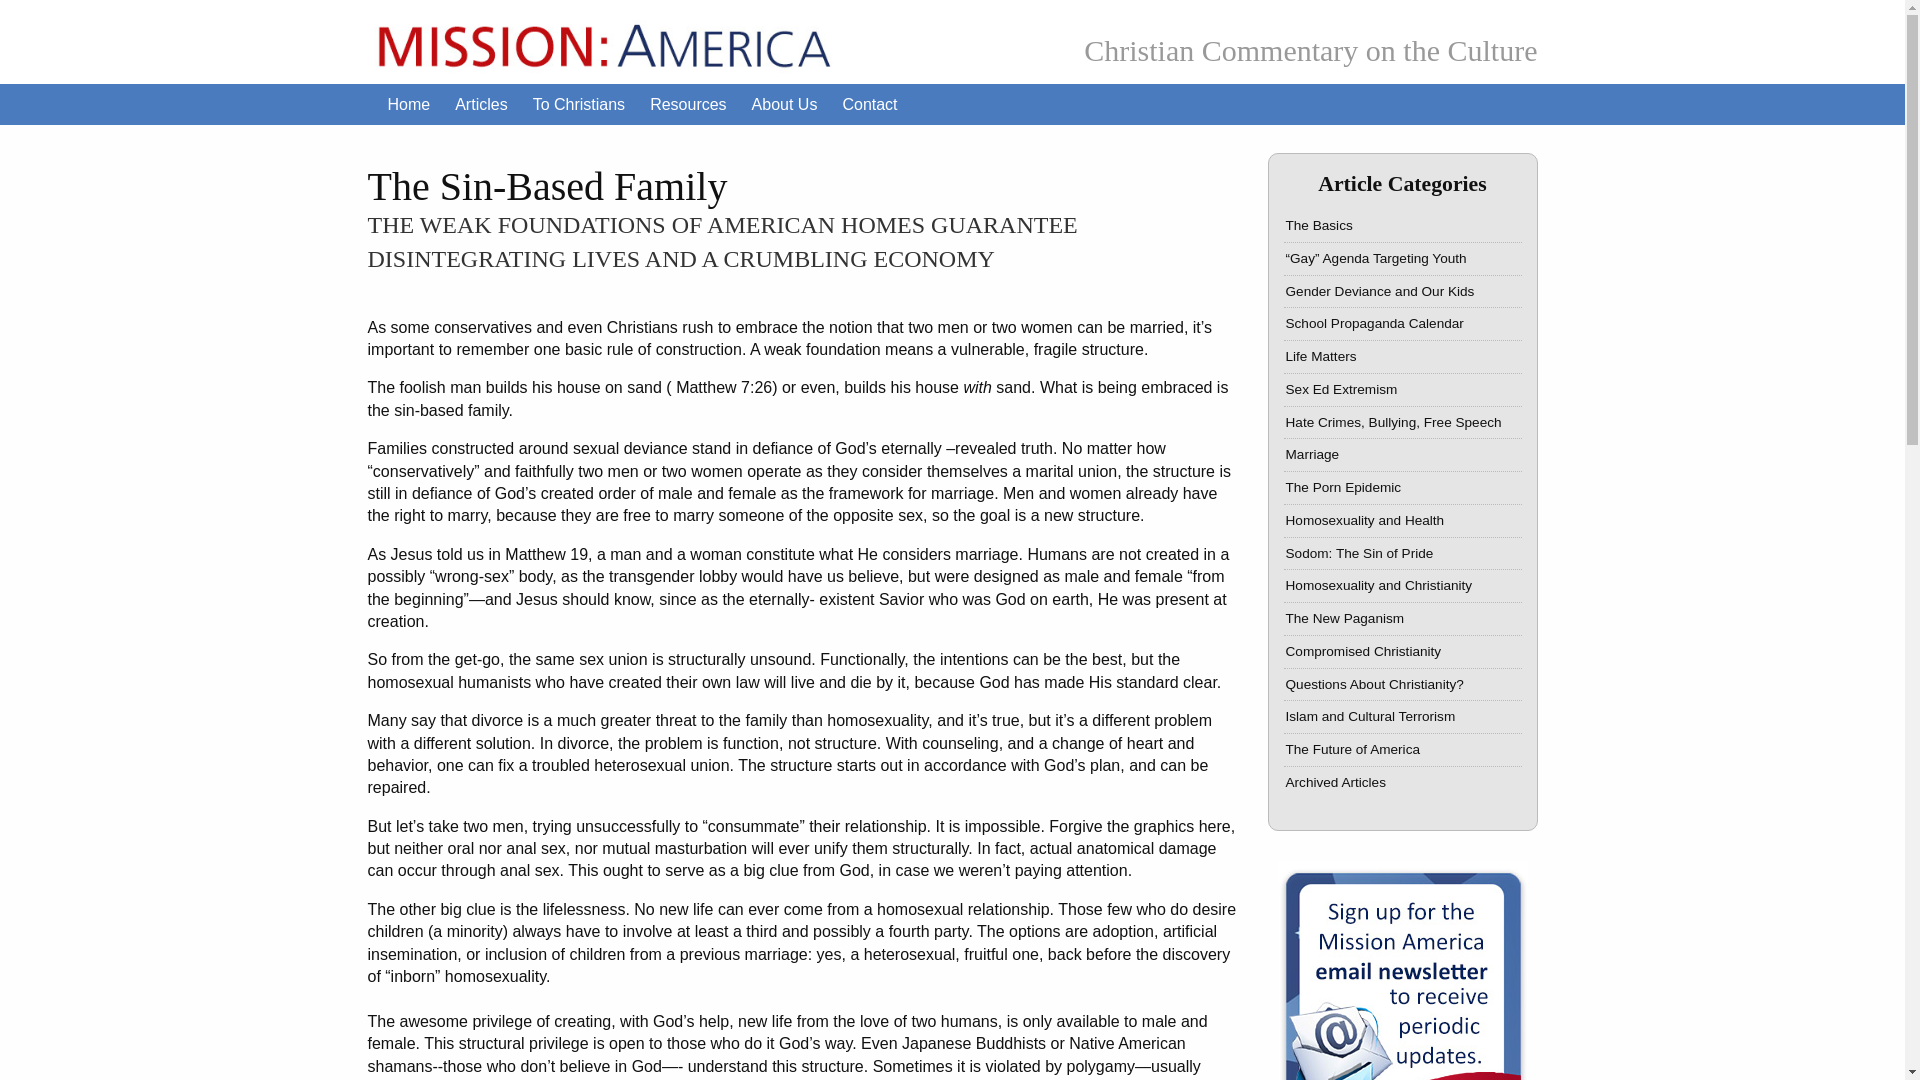  Describe the element at coordinates (1403, 389) in the screenshot. I see `Sex Ed Extremism` at that location.